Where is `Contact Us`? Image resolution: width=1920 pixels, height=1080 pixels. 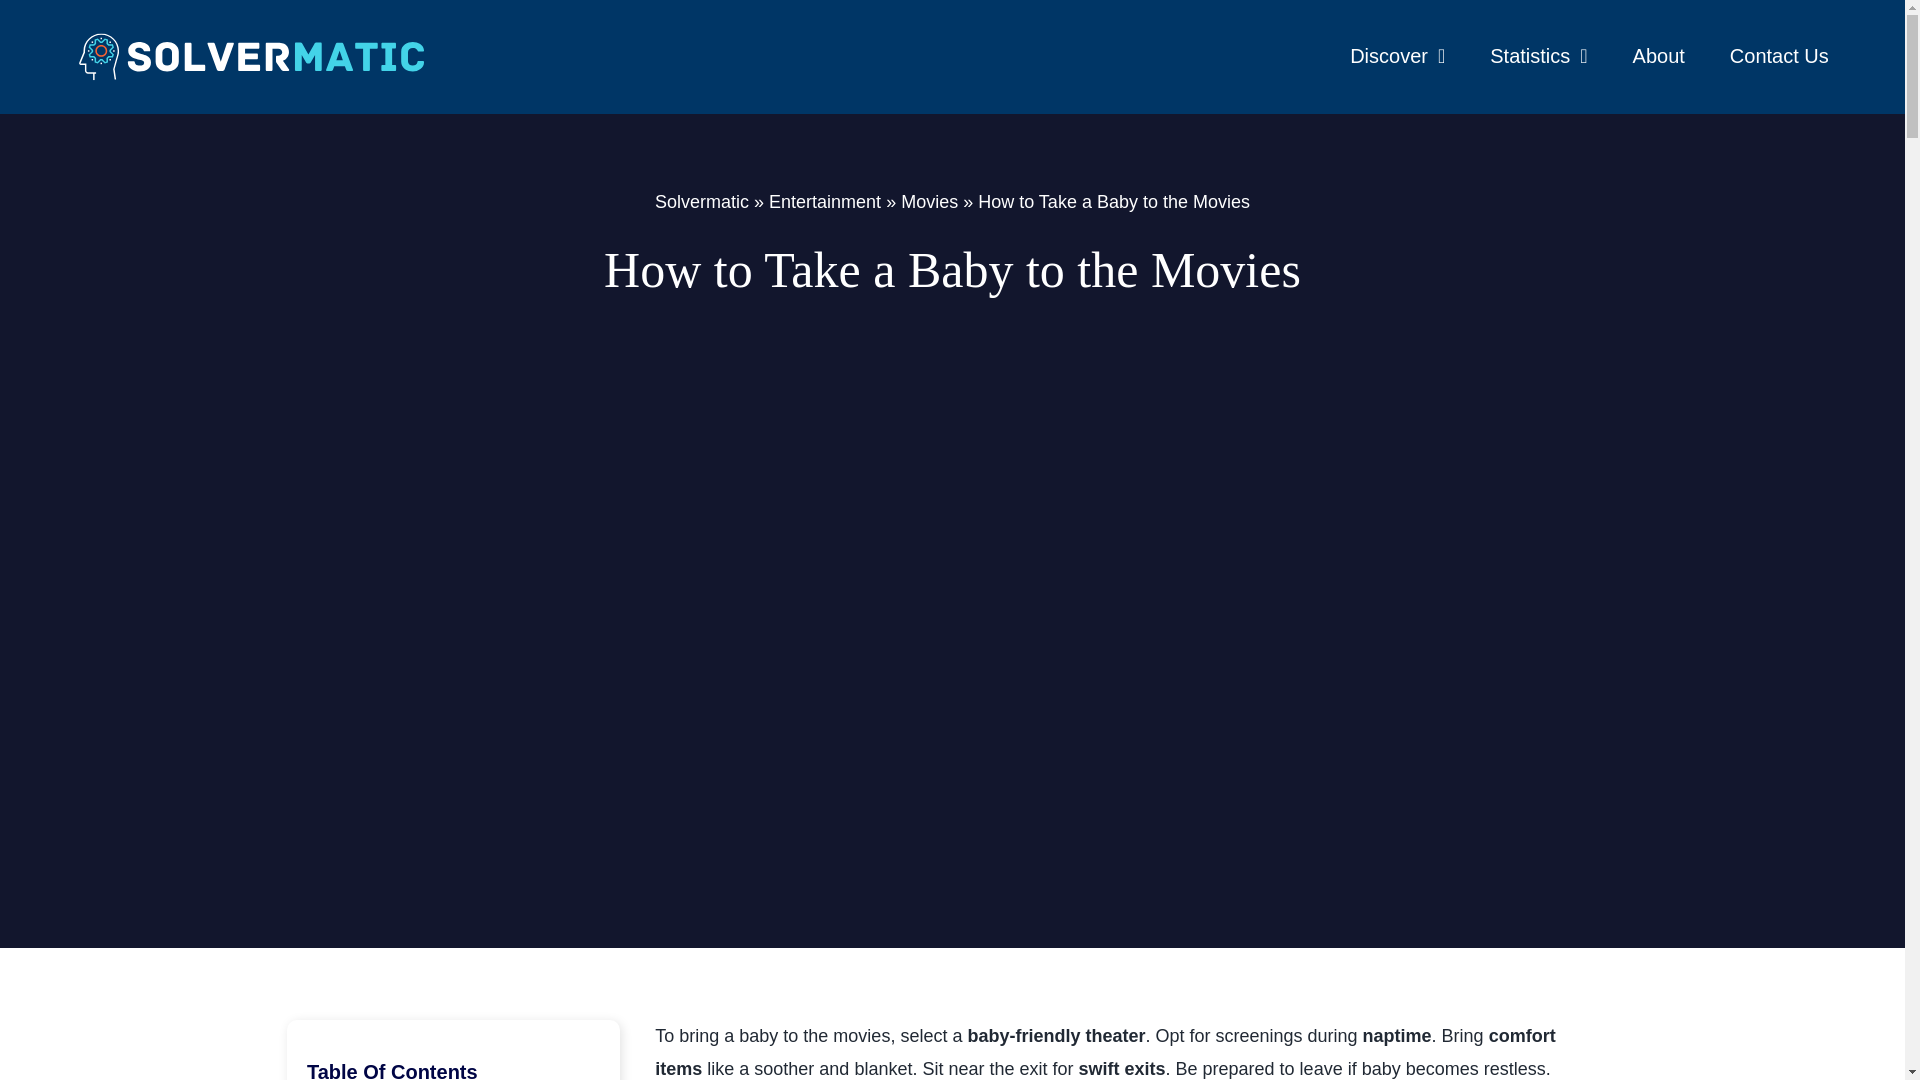 Contact Us is located at coordinates (1779, 57).